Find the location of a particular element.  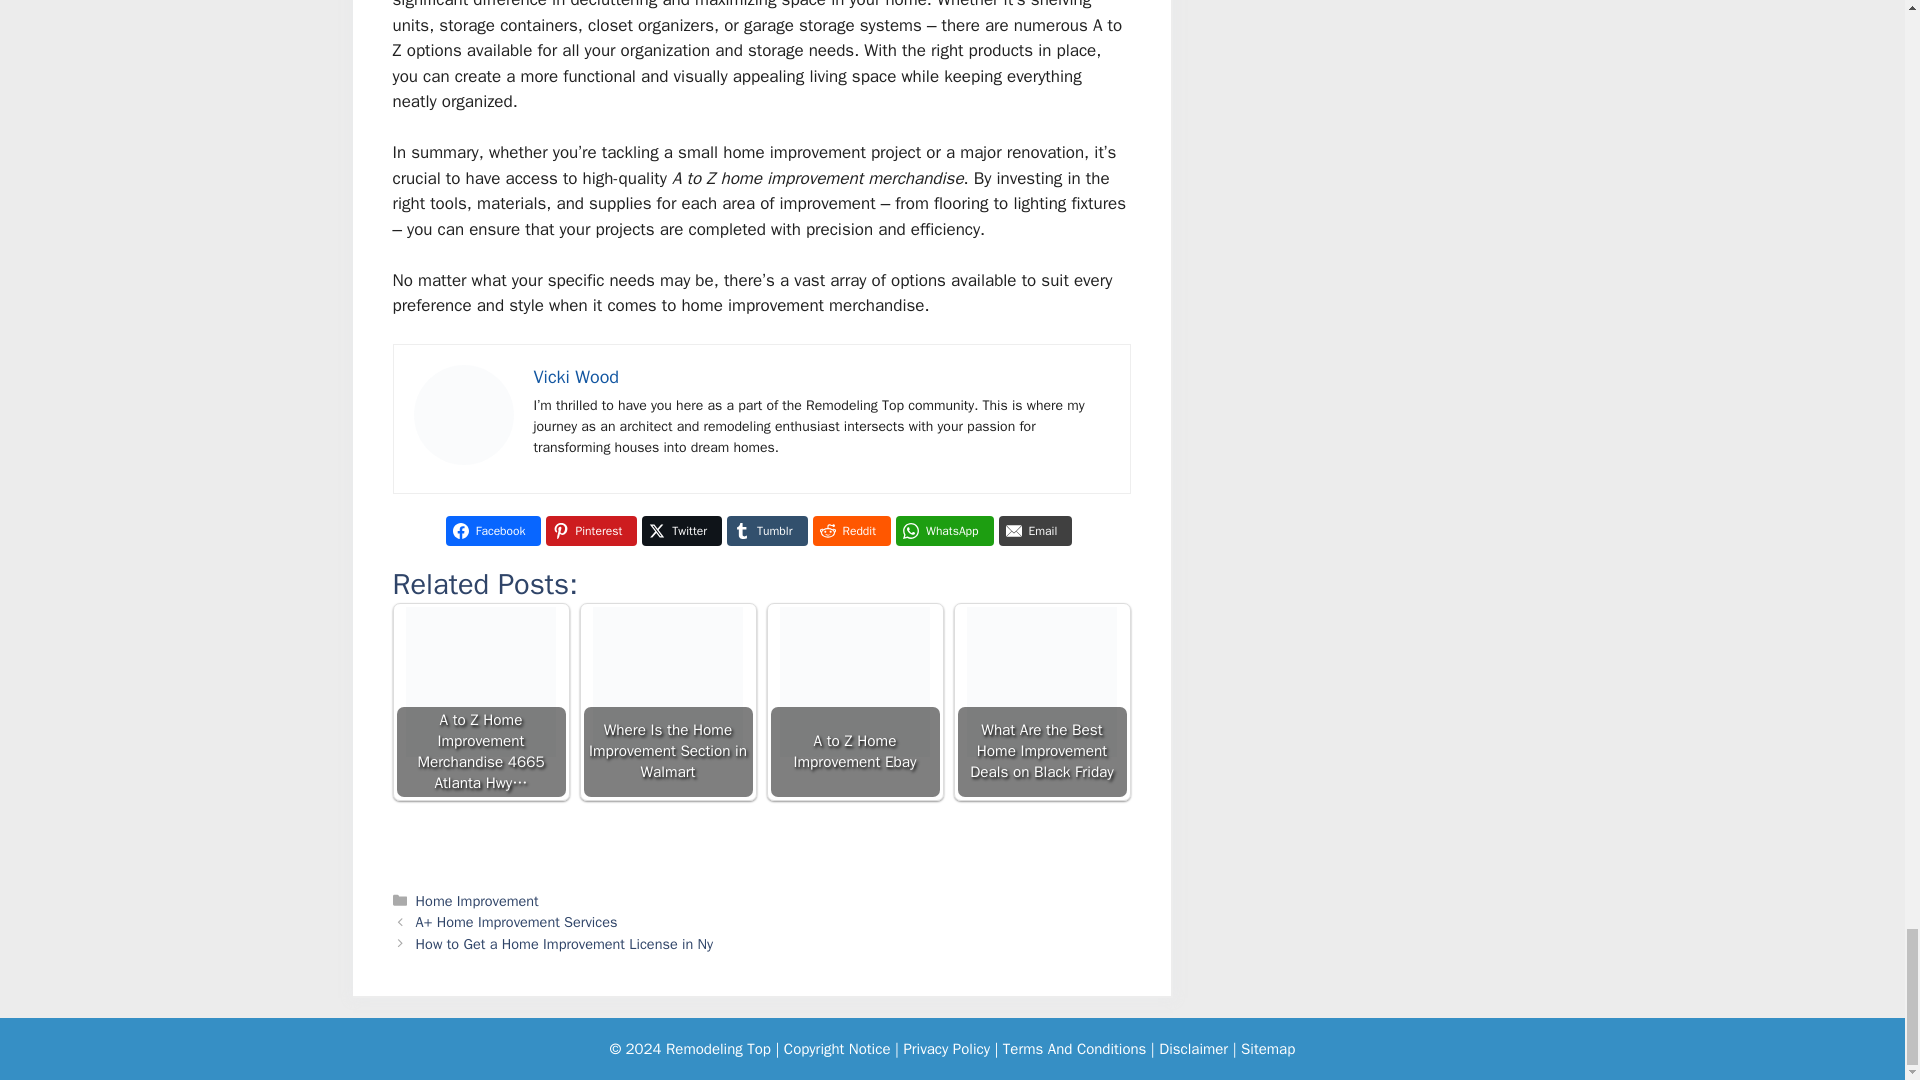

A to Z Home Improvement Merchandise 2 is located at coordinates (464, 415).